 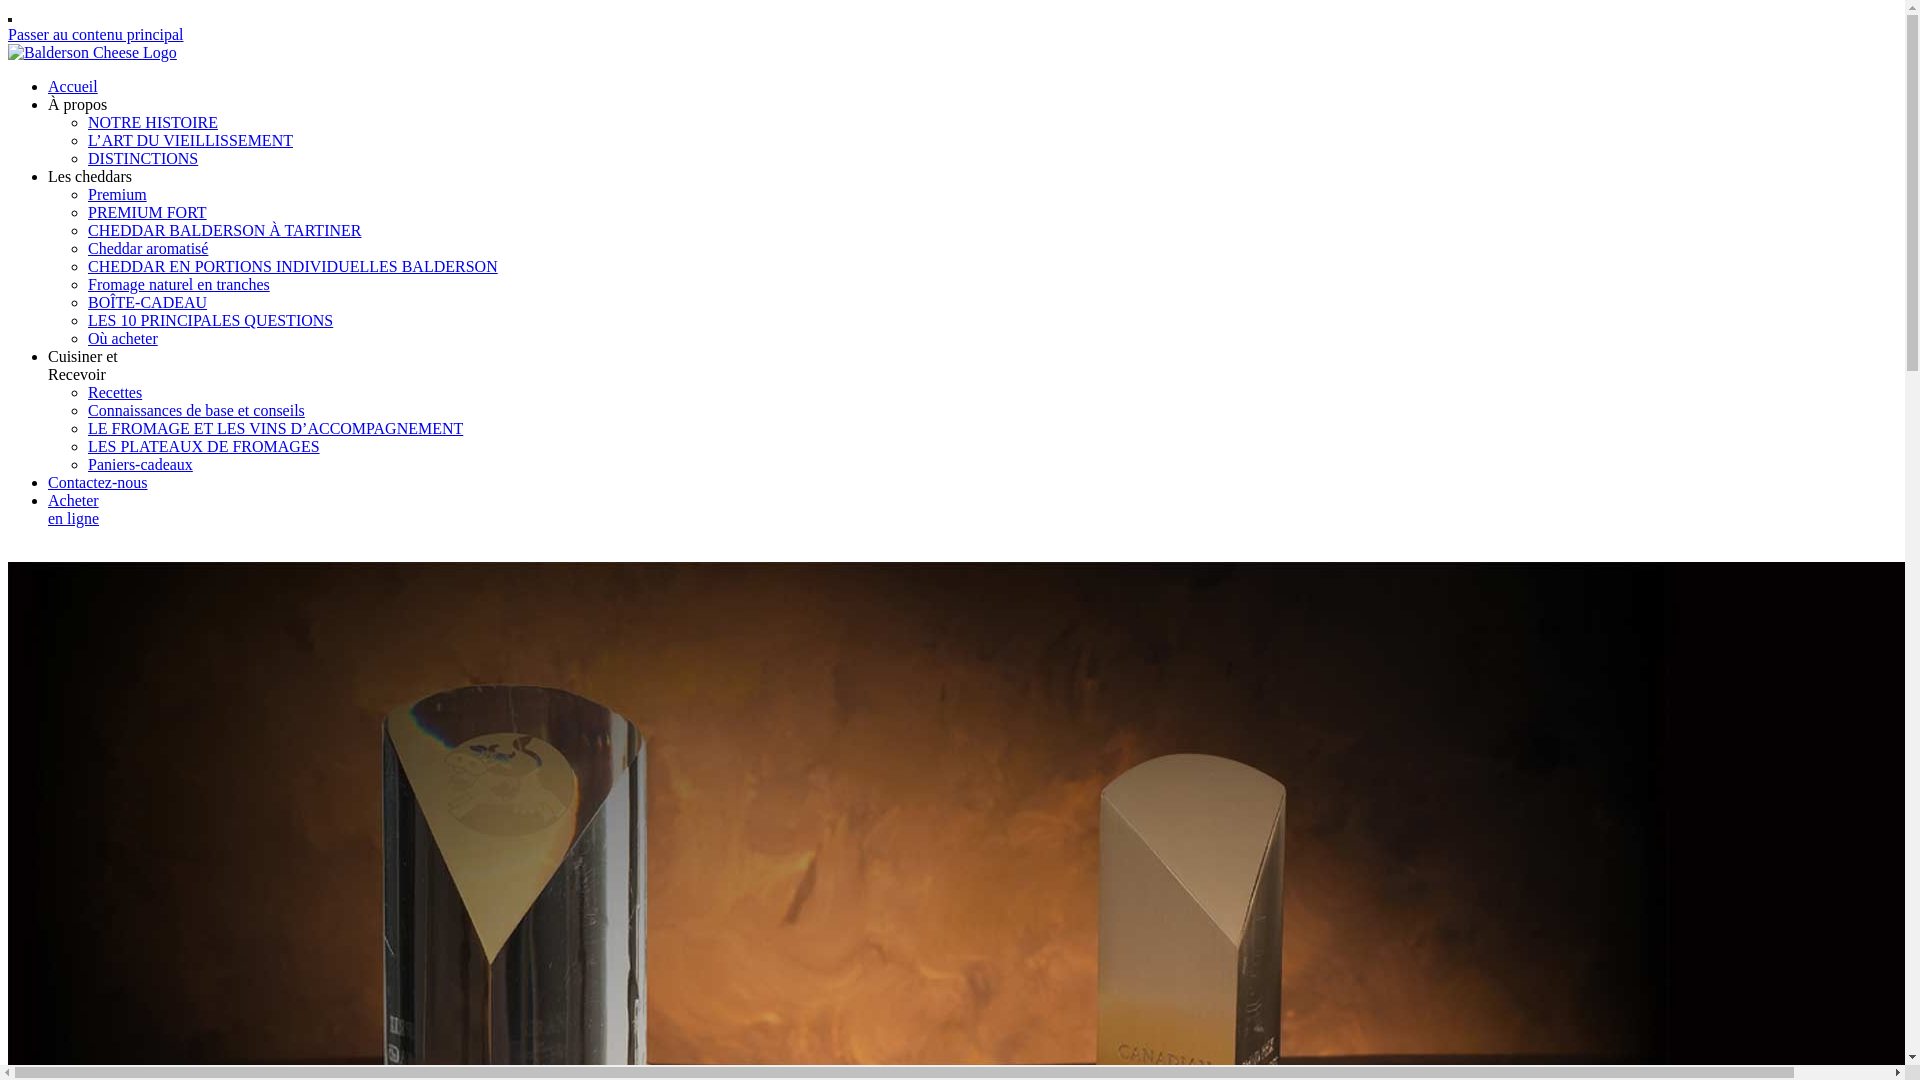 I want to click on Contactez-nous, so click(x=98, y=482).